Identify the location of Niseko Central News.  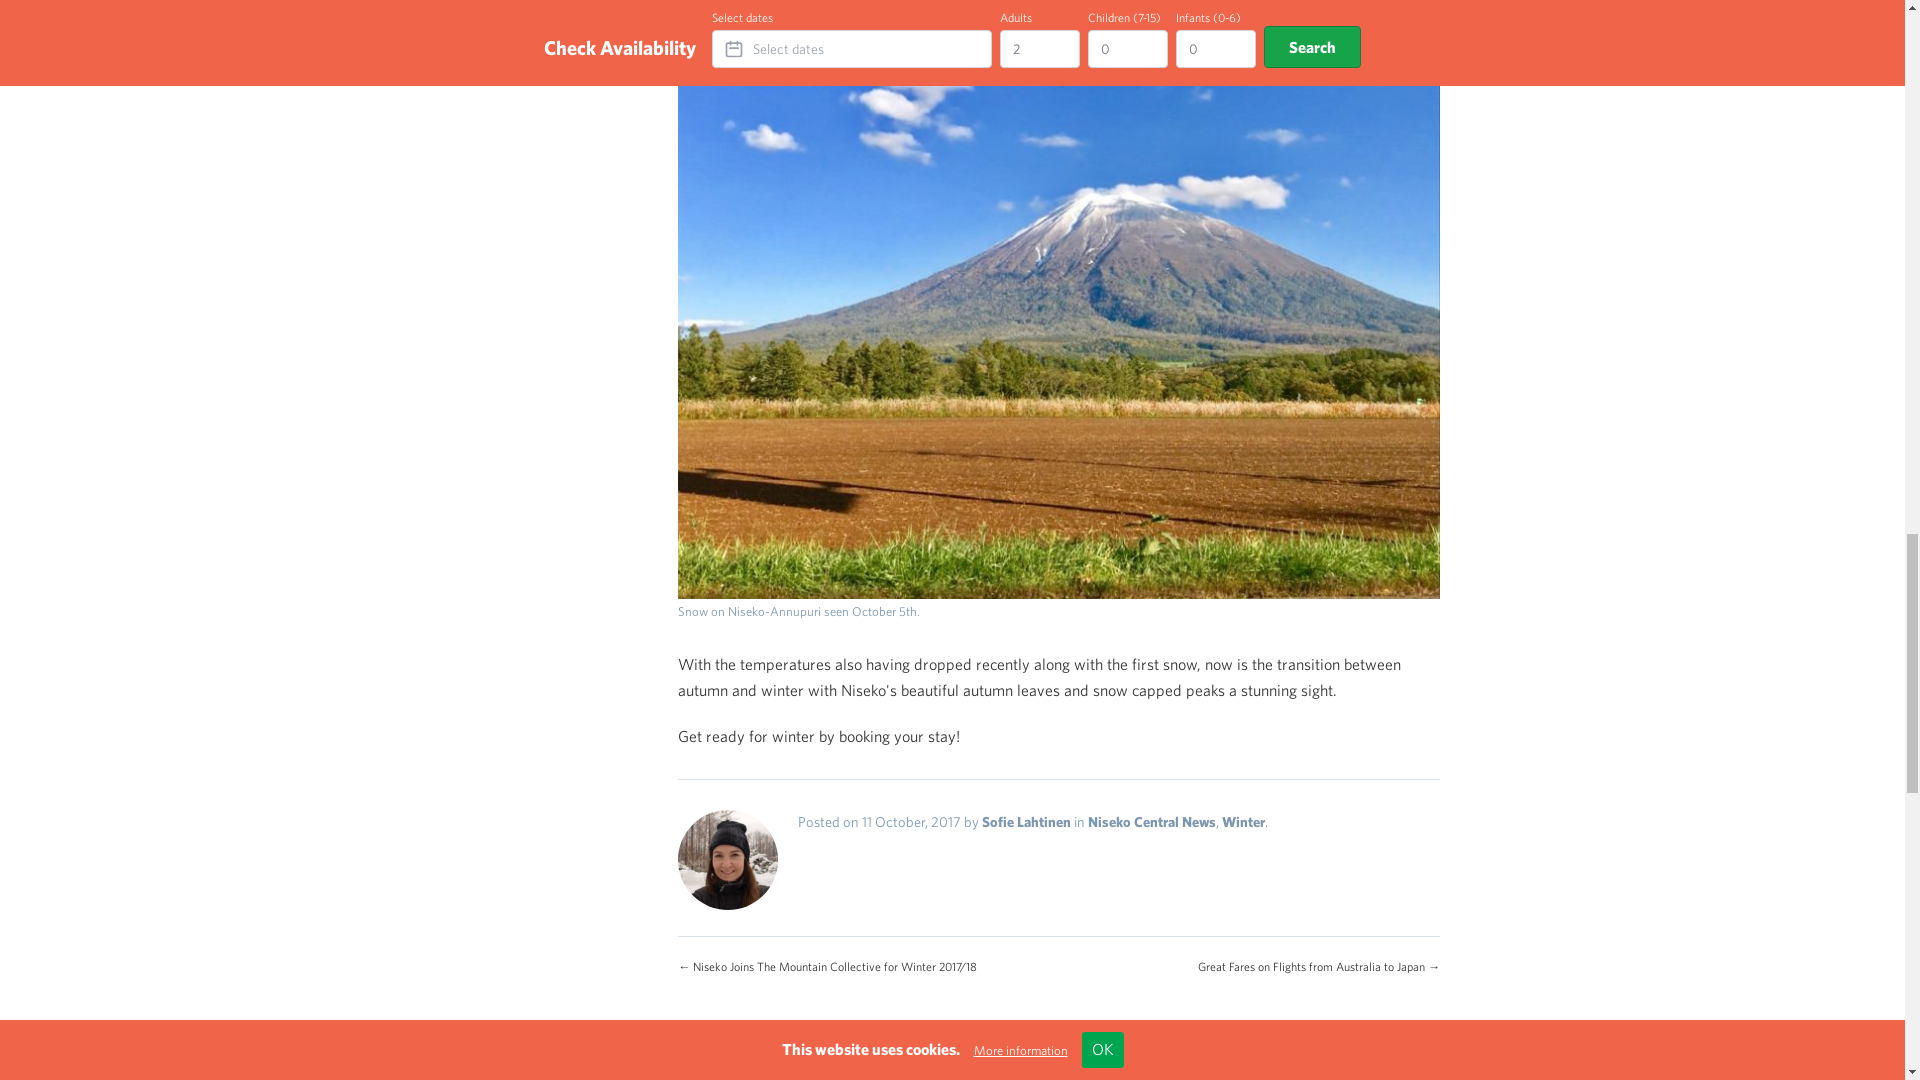
(1152, 822).